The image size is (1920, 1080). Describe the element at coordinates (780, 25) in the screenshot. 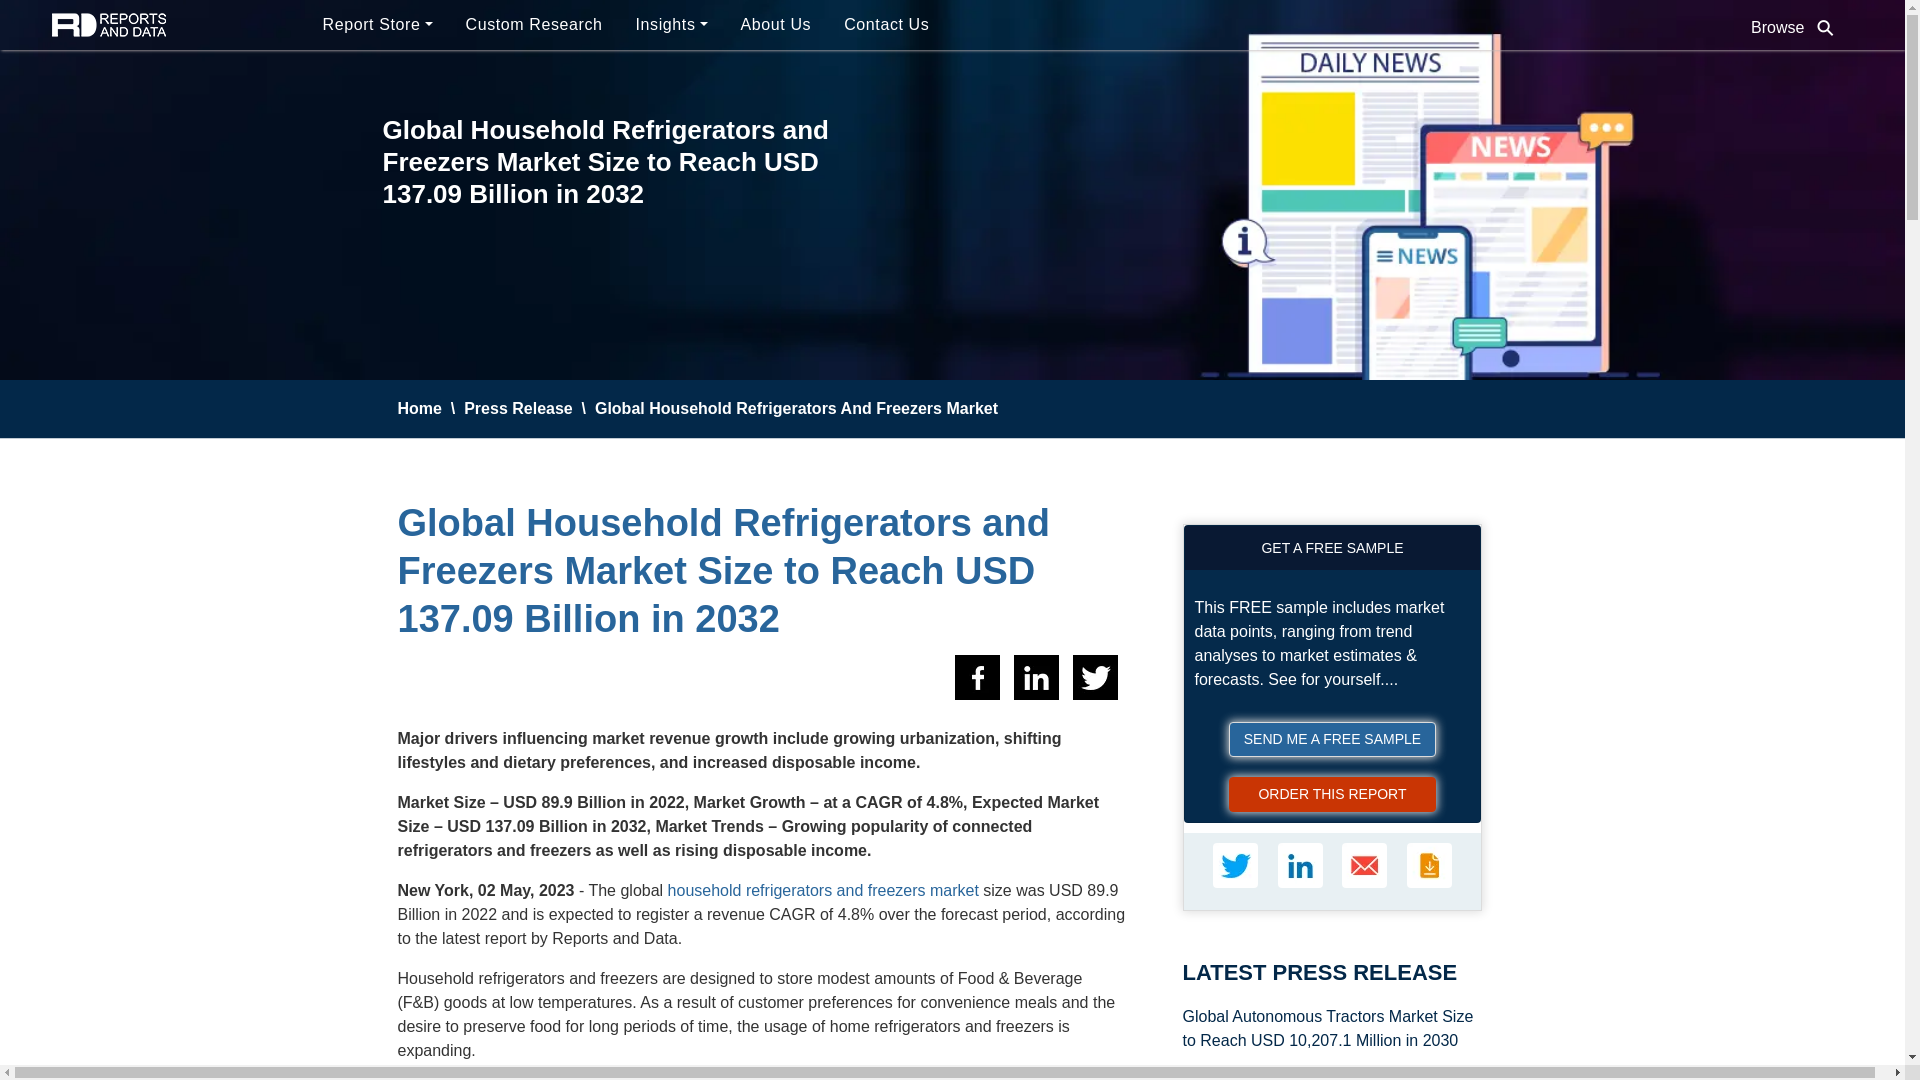

I see `About Us` at that location.